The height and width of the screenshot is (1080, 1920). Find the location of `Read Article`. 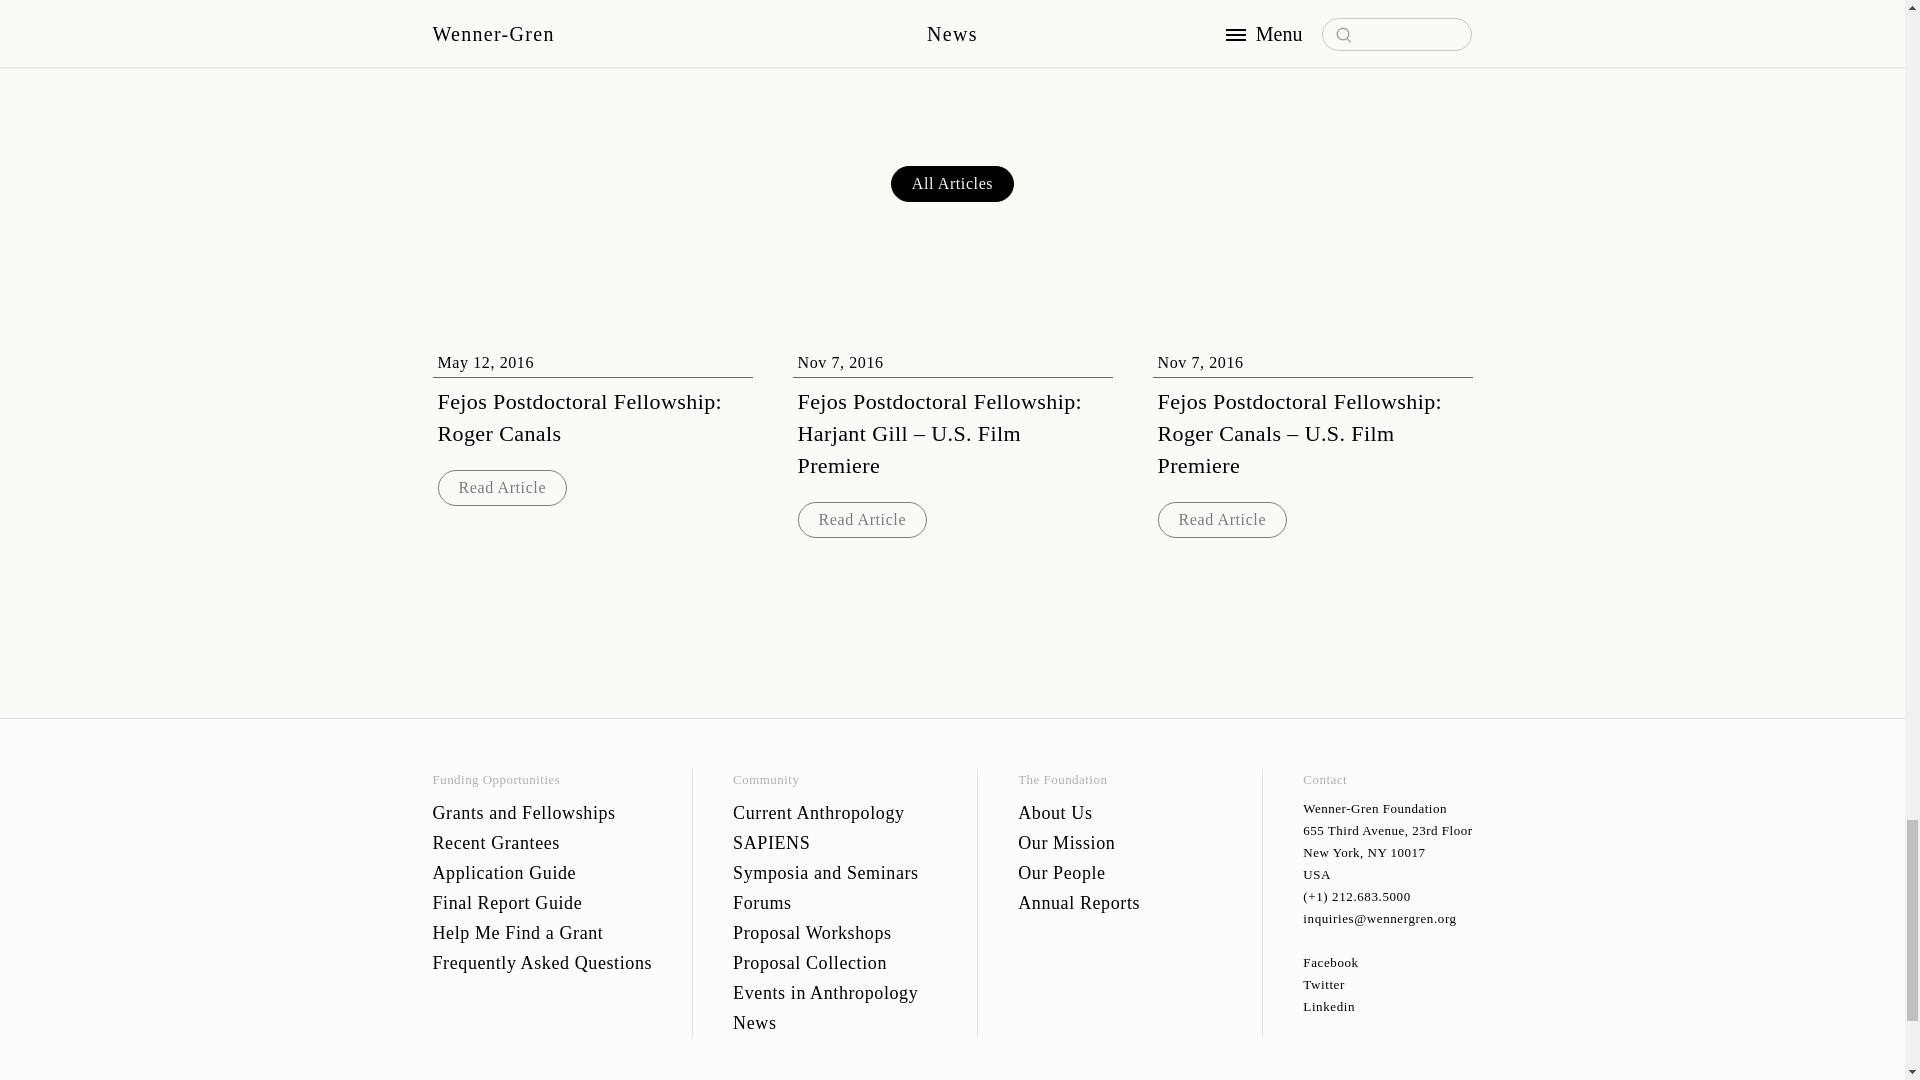

Read Article is located at coordinates (1222, 520).